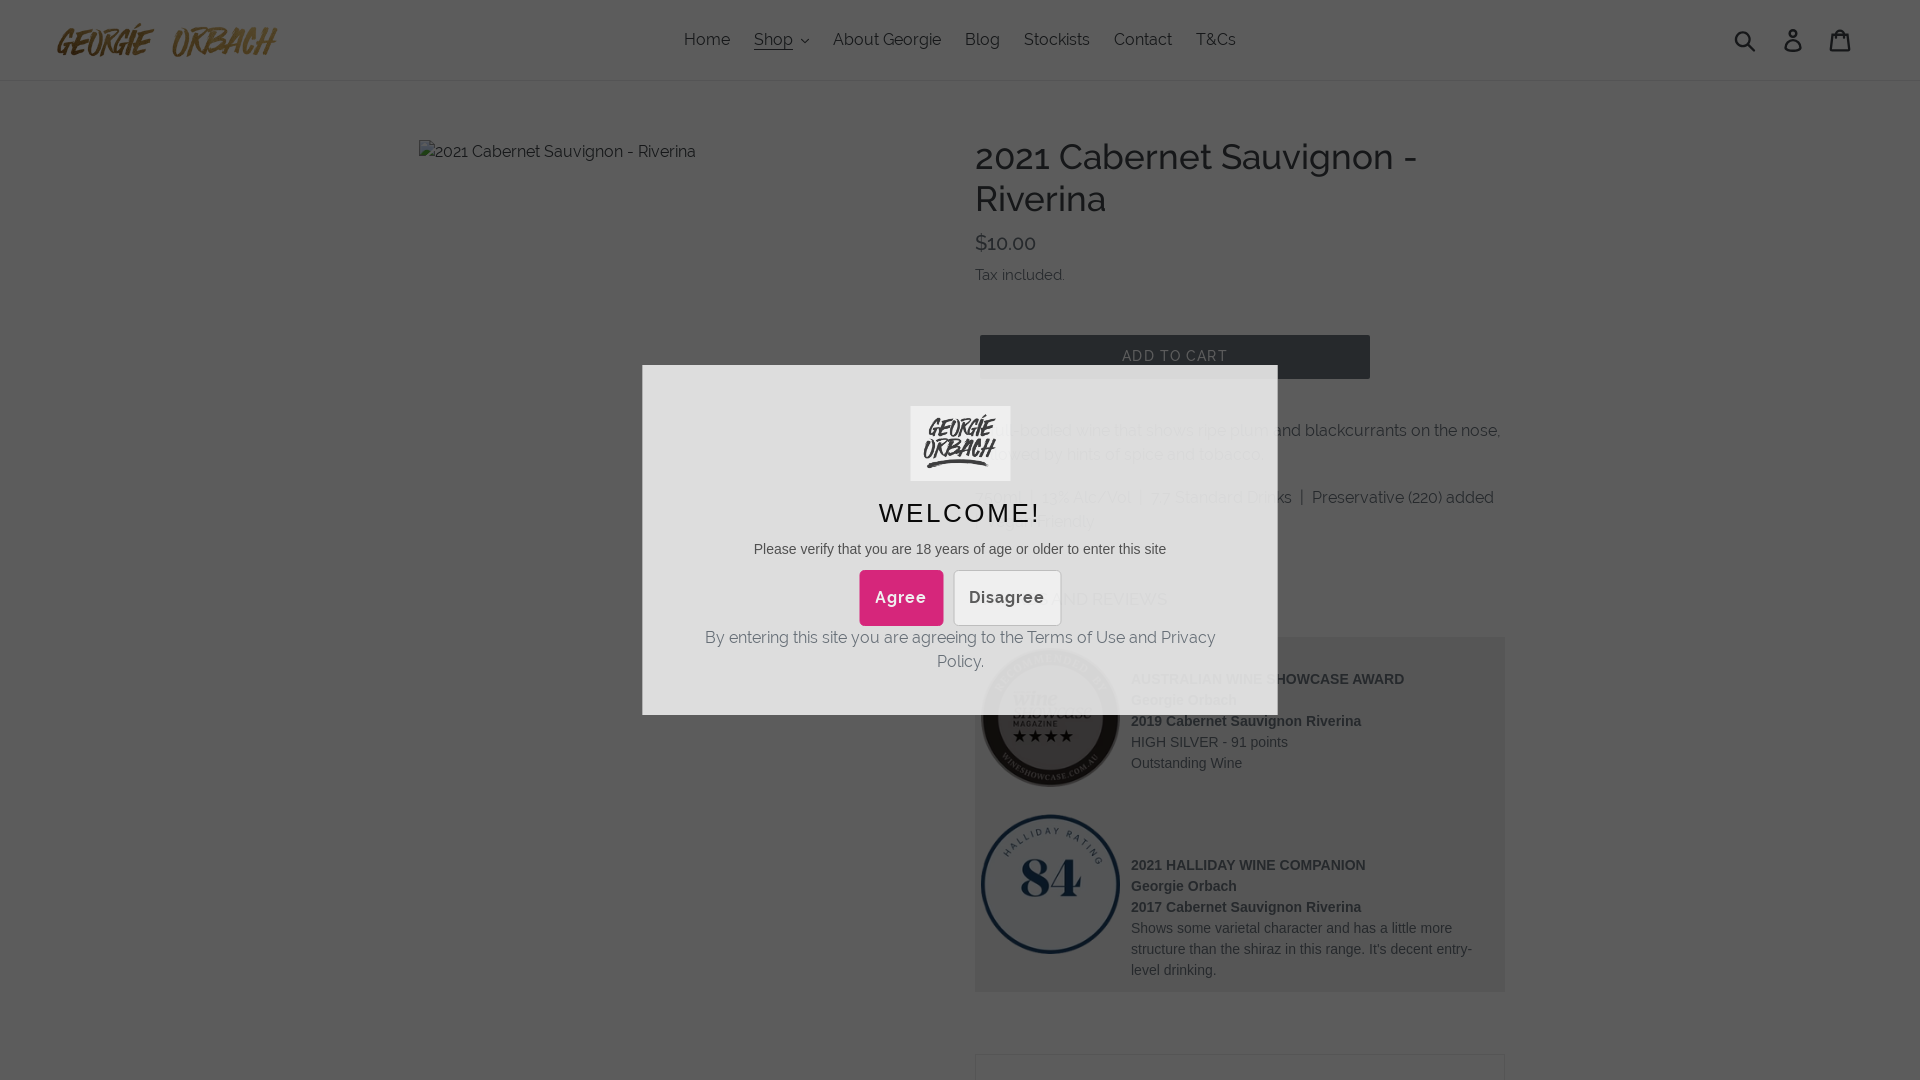  Describe the element at coordinates (1007, 598) in the screenshot. I see `Disagree` at that location.